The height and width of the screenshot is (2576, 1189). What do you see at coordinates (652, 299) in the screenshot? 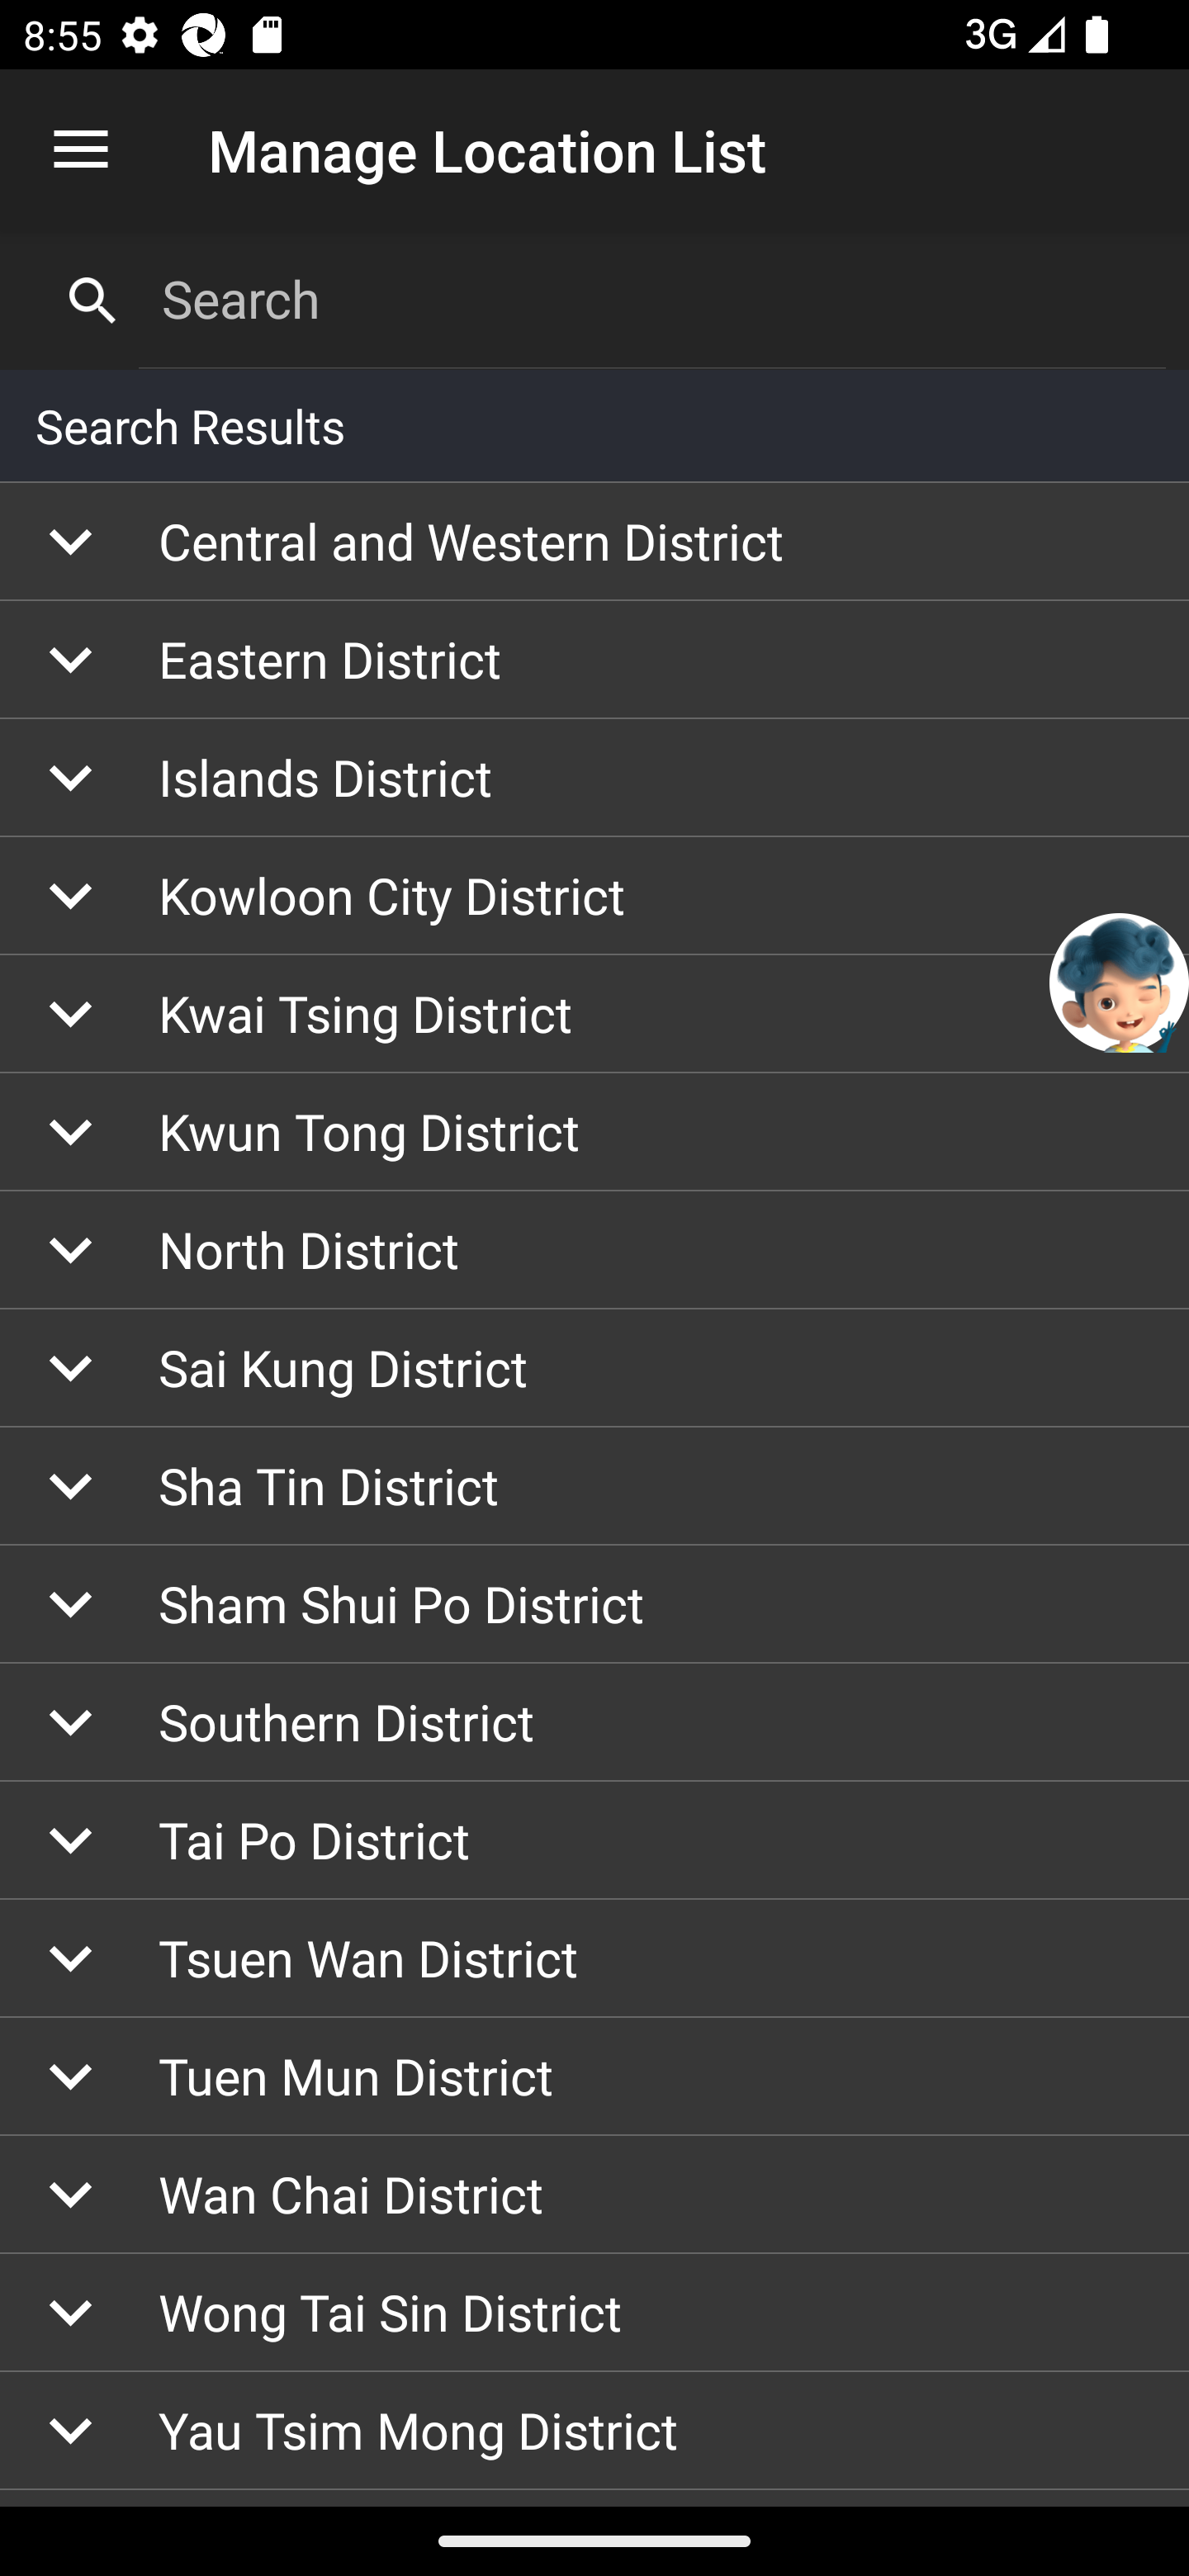
I see `Search` at bounding box center [652, 299].